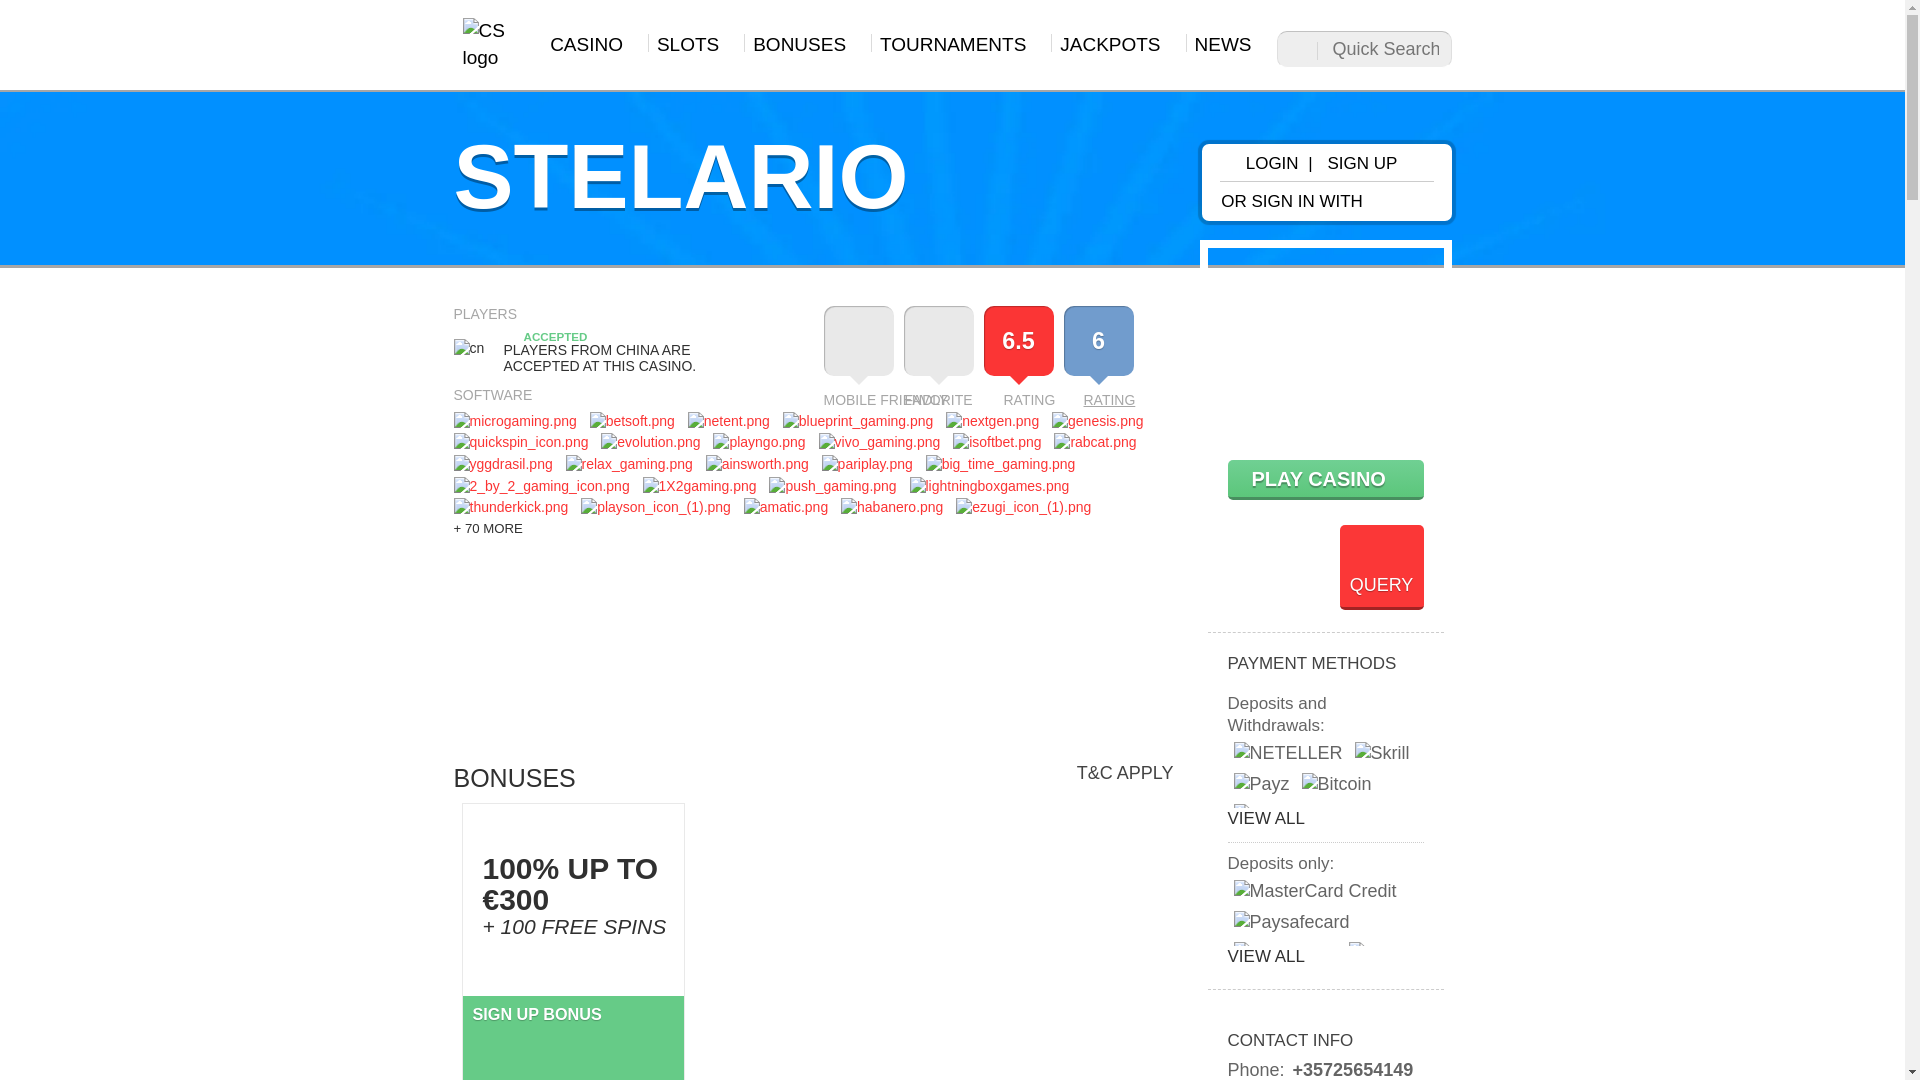 The height and width of the screenshot is (1080, 1920). Describe the element at coordinates (1095, 442) in the screenshot. I see `Quickspin` at that location.